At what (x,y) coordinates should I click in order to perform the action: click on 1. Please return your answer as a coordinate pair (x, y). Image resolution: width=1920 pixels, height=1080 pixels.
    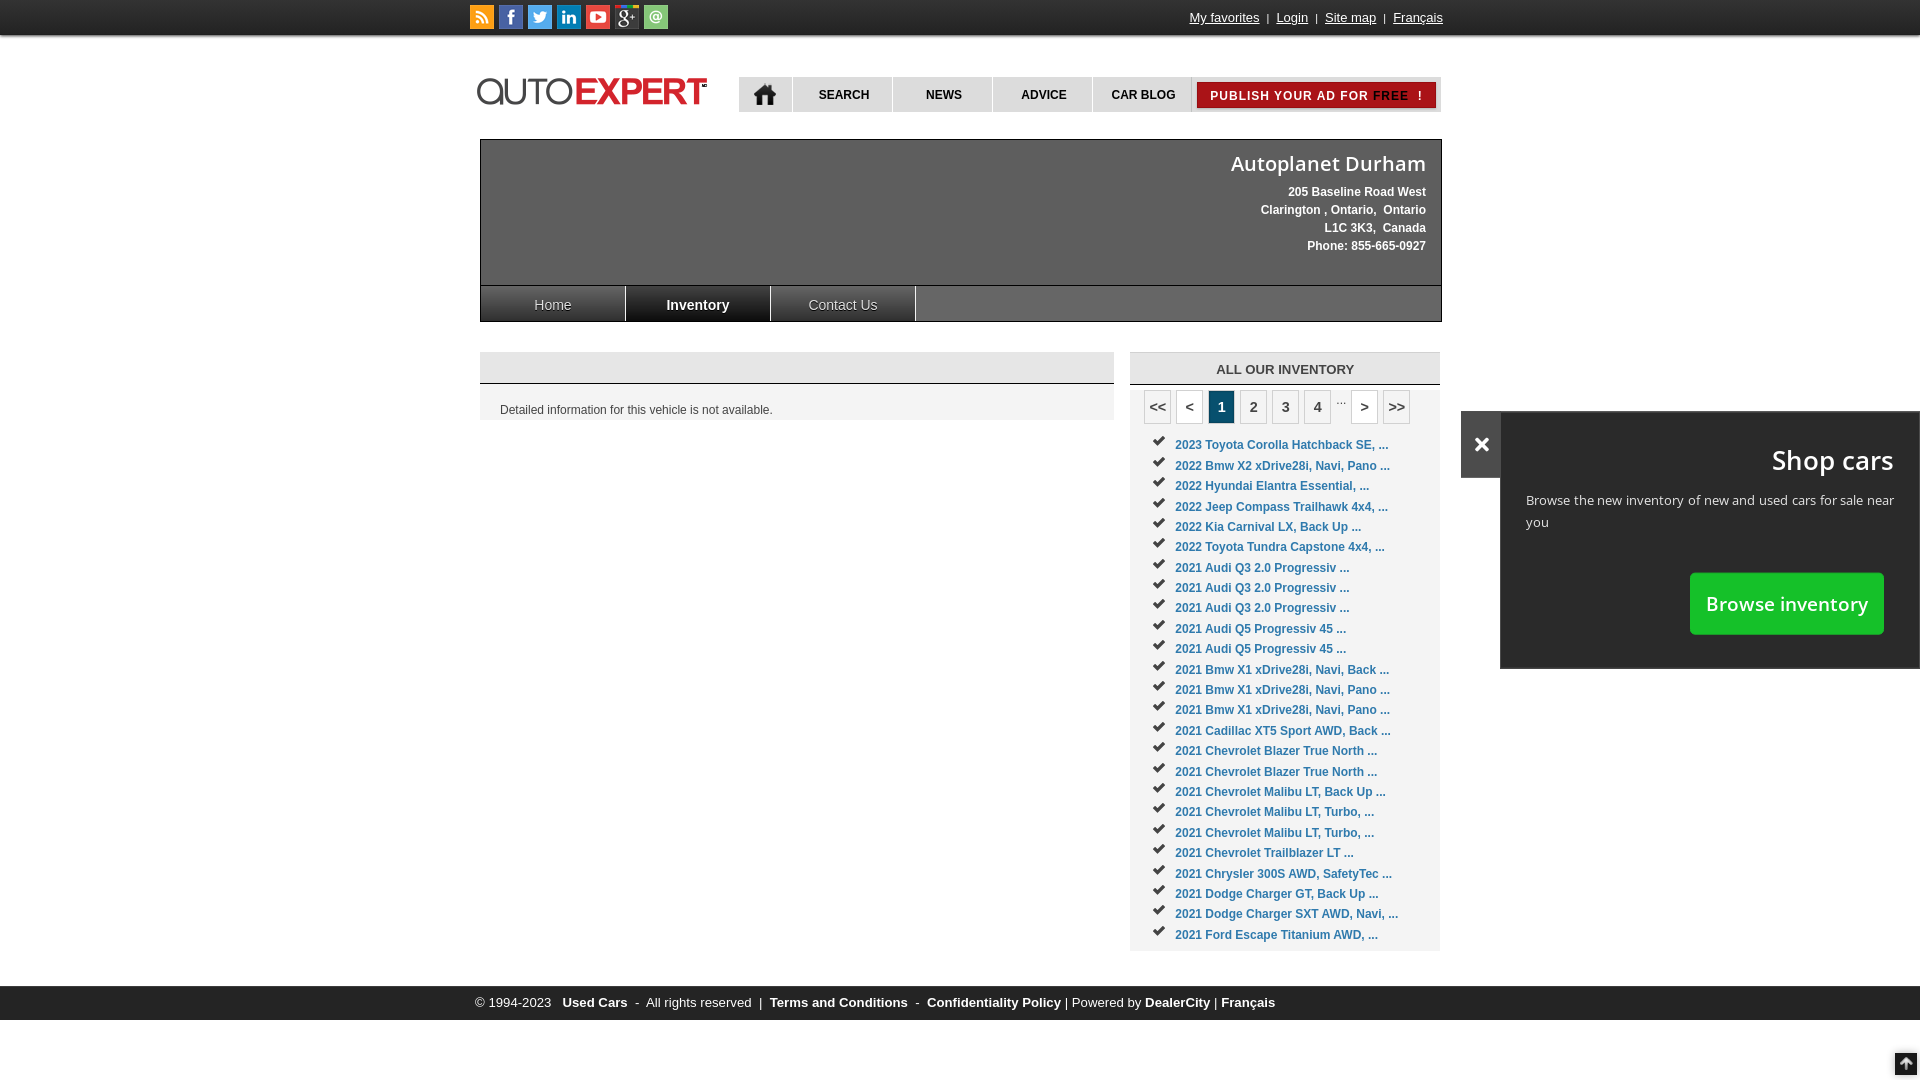
    Looking at the image, I should click on (1222, 407).